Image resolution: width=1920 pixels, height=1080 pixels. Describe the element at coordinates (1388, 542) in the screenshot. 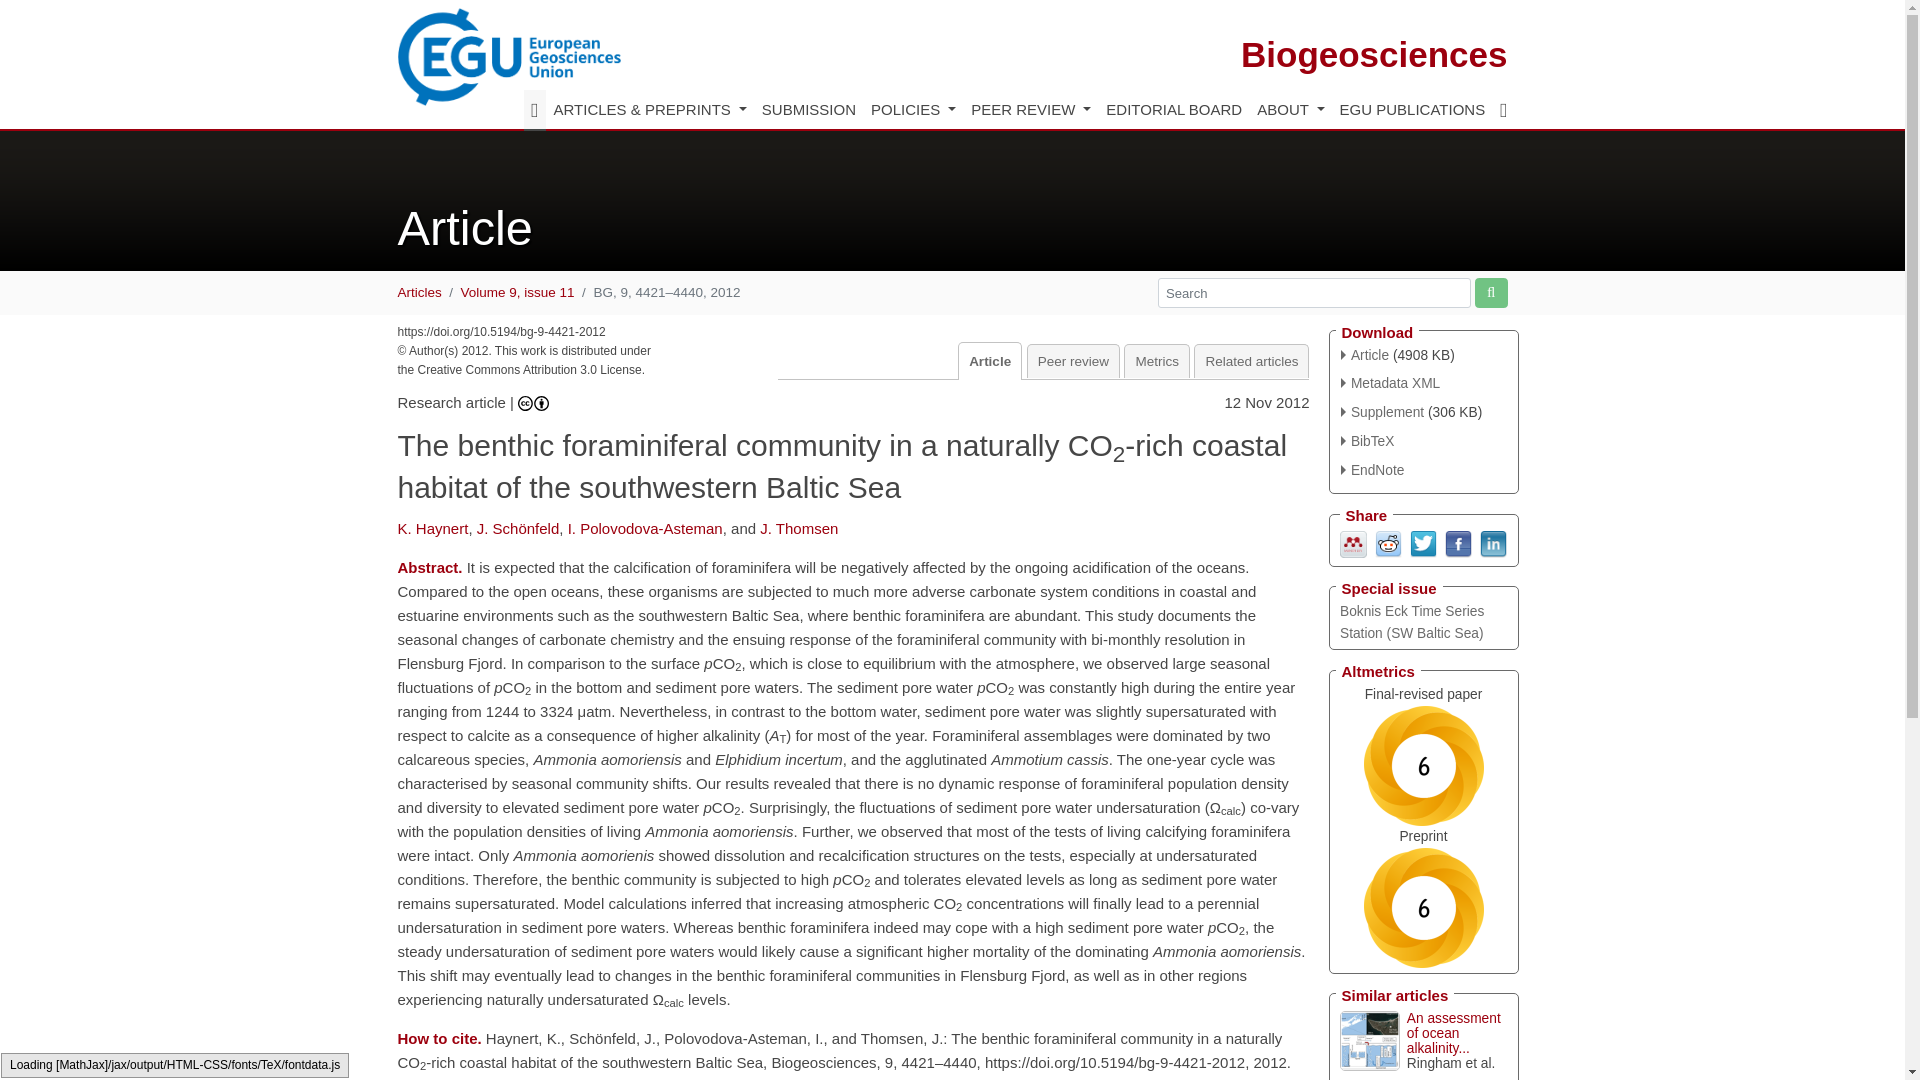

I see `Reddit` at that location.